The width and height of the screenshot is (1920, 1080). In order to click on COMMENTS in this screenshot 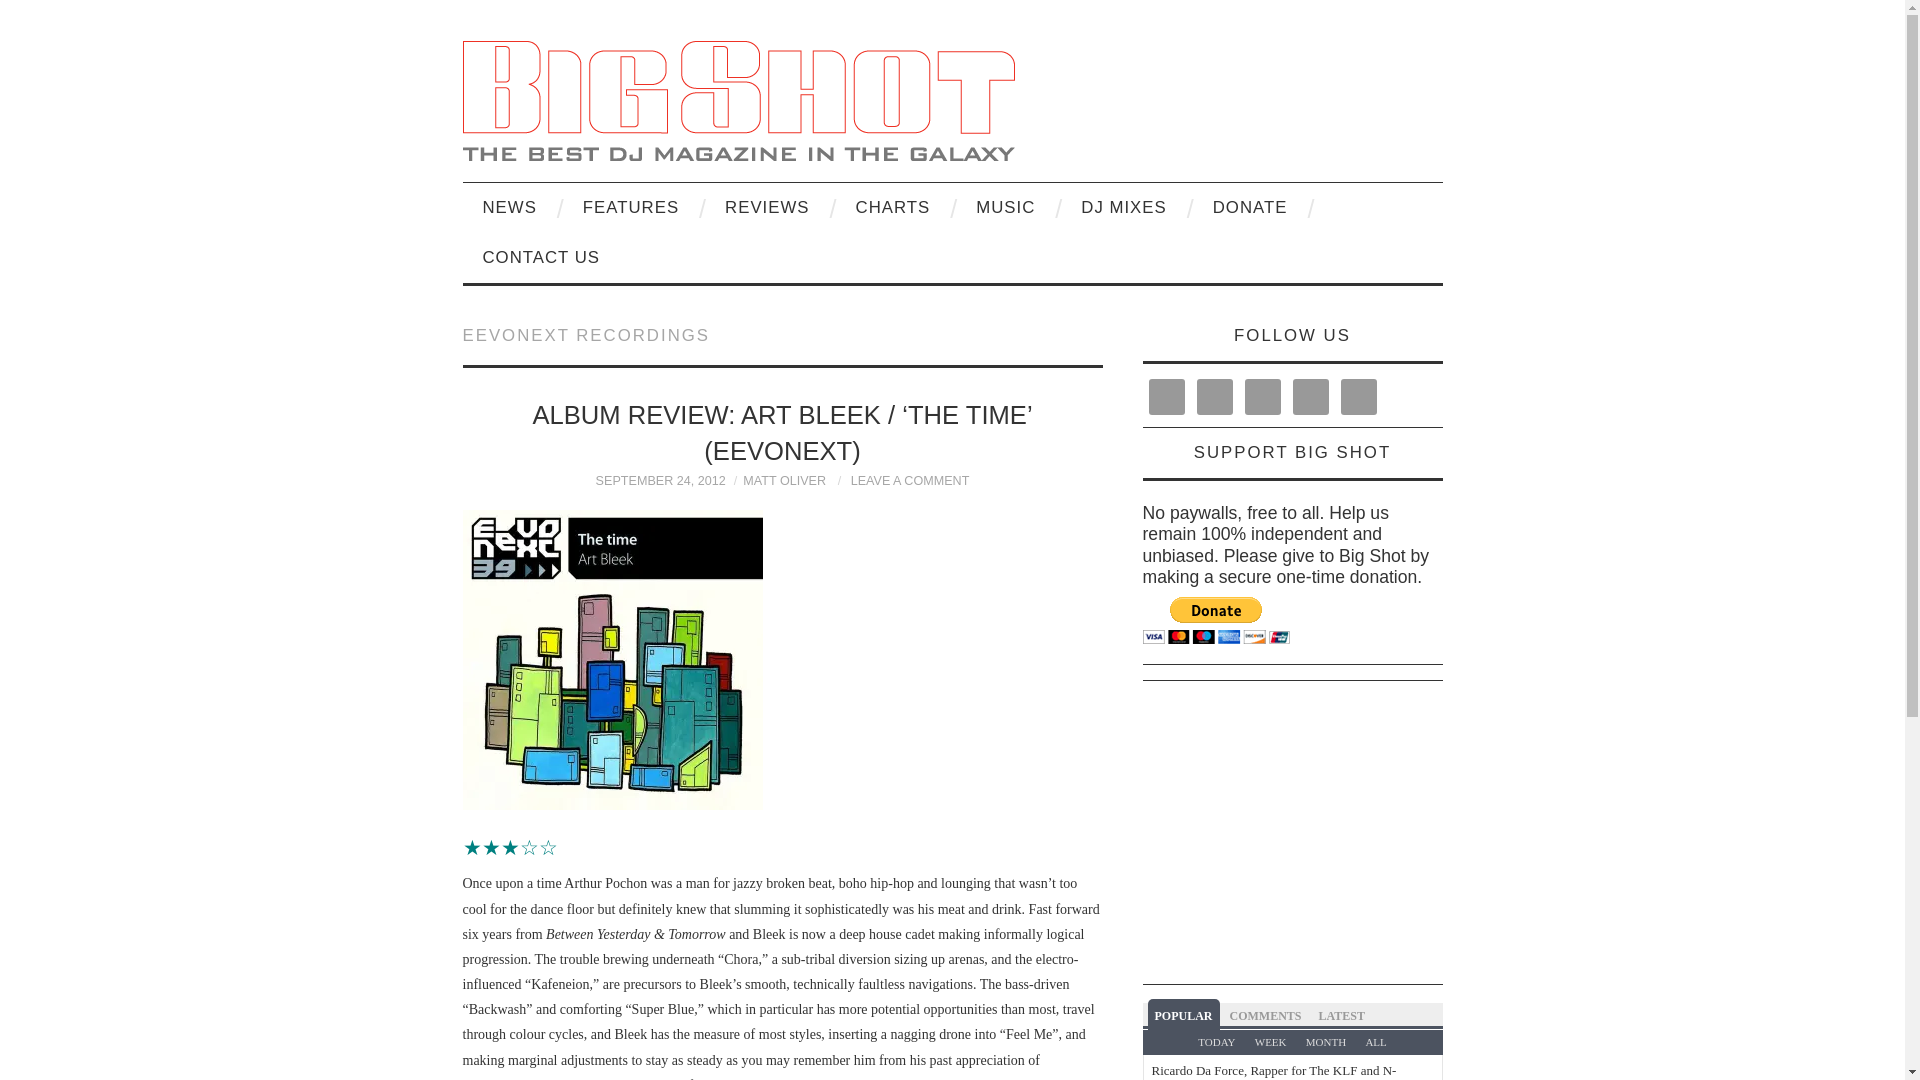, I will do `click(1264, 1014)`.